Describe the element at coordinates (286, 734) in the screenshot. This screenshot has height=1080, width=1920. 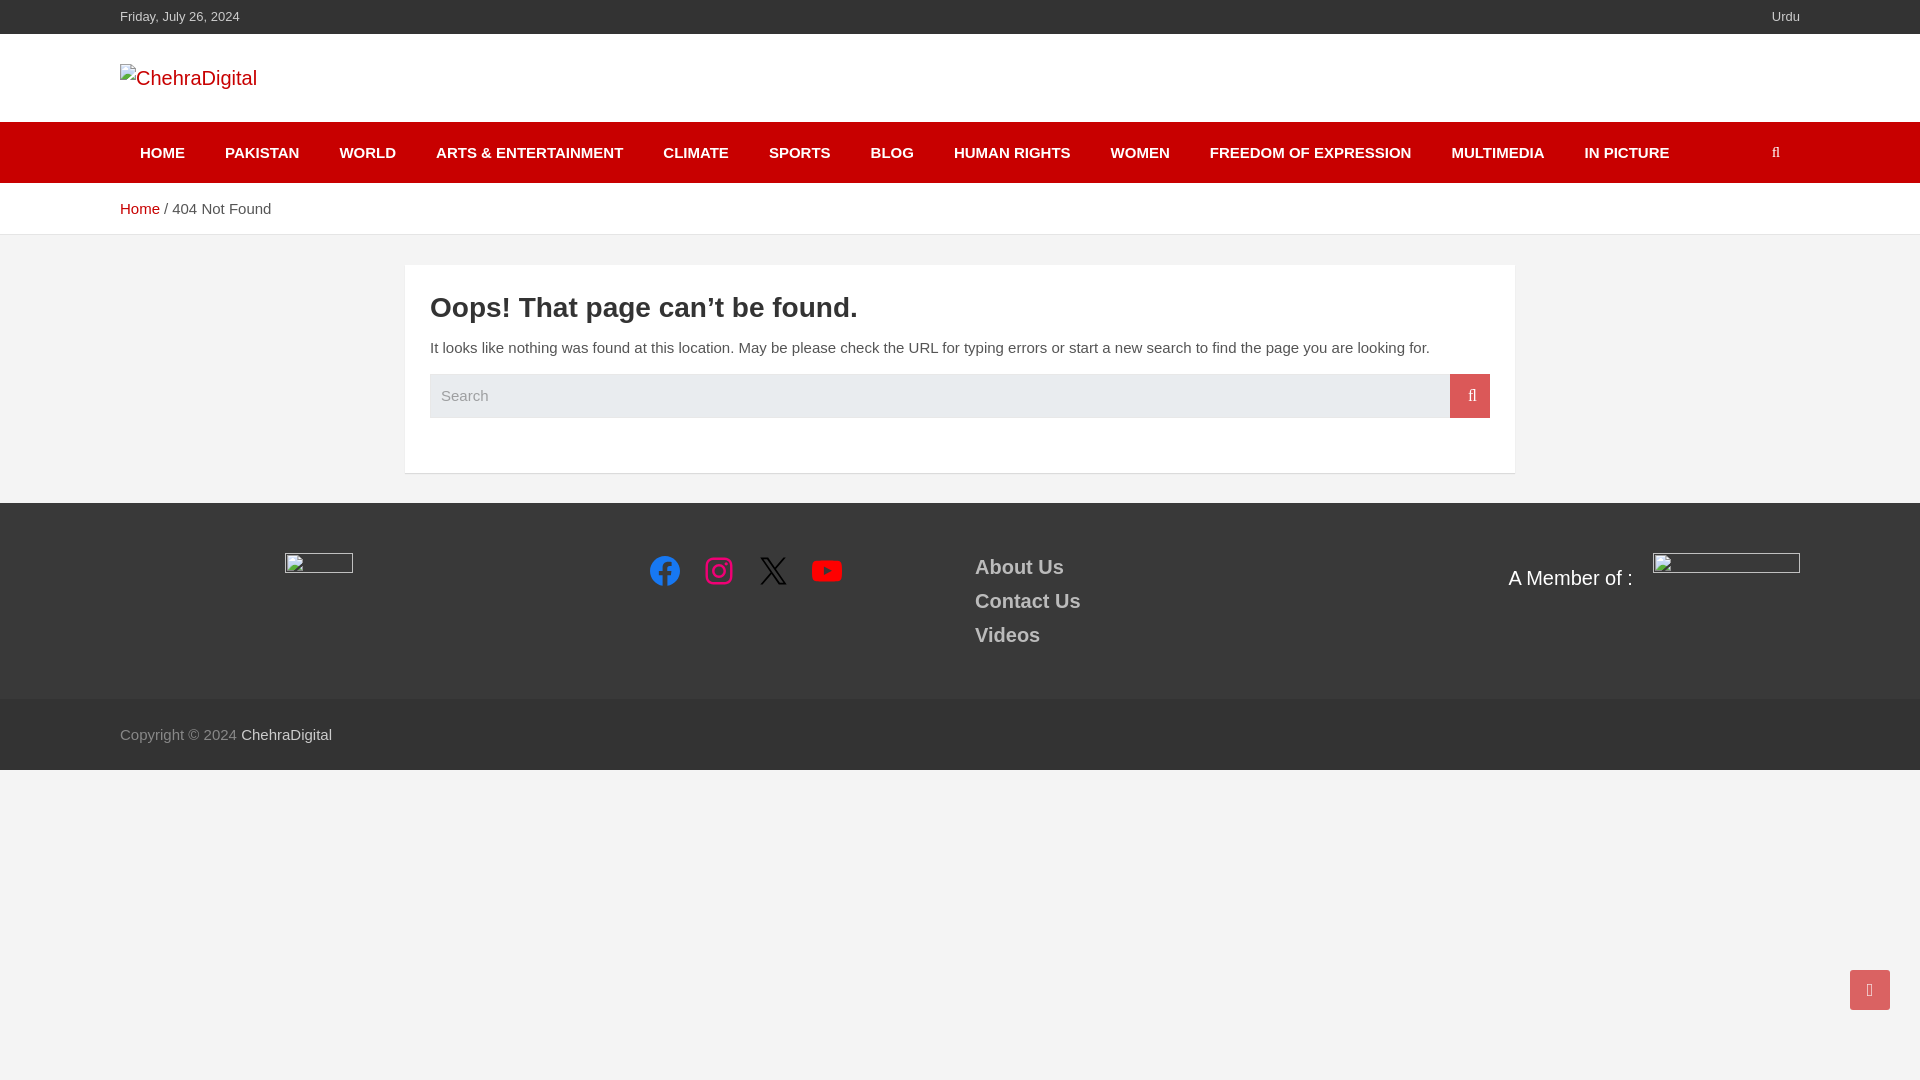
I see `ChehraDigital` at that location.